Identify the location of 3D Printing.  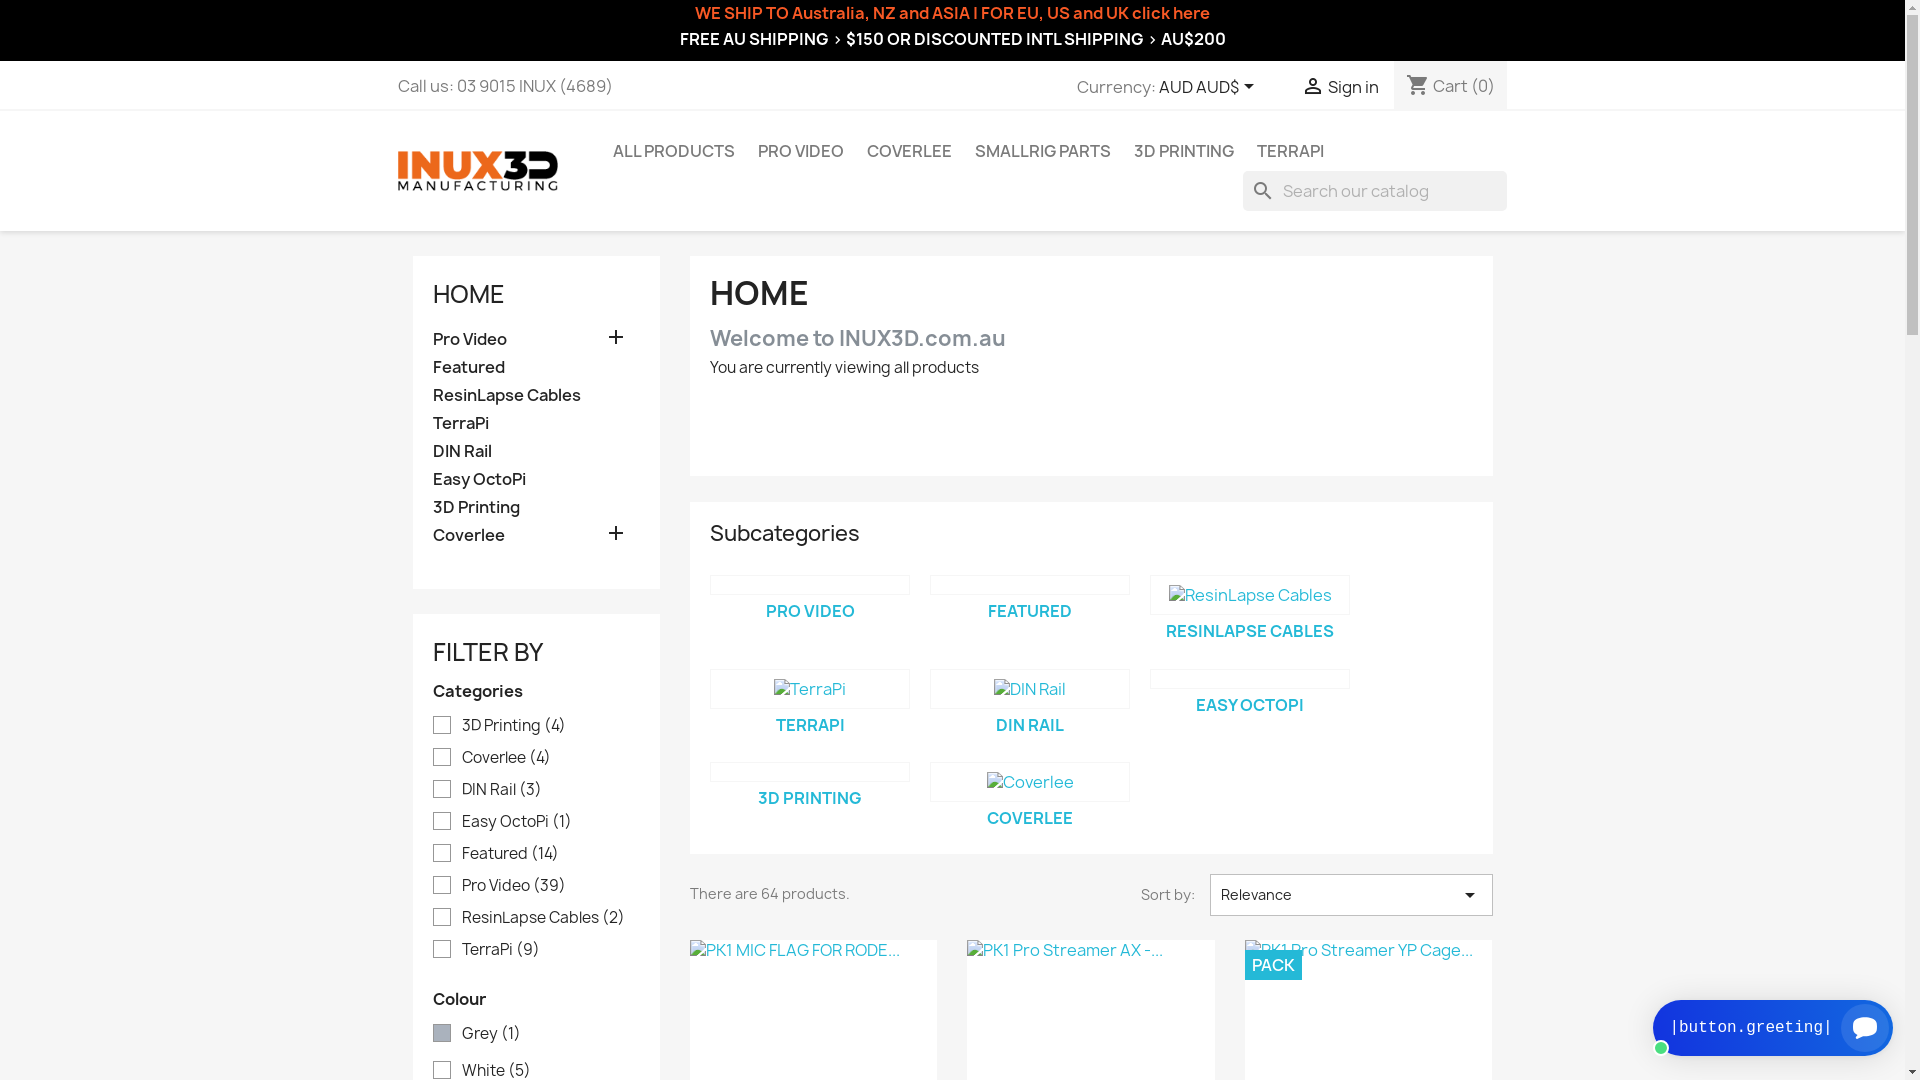
(810, 772).